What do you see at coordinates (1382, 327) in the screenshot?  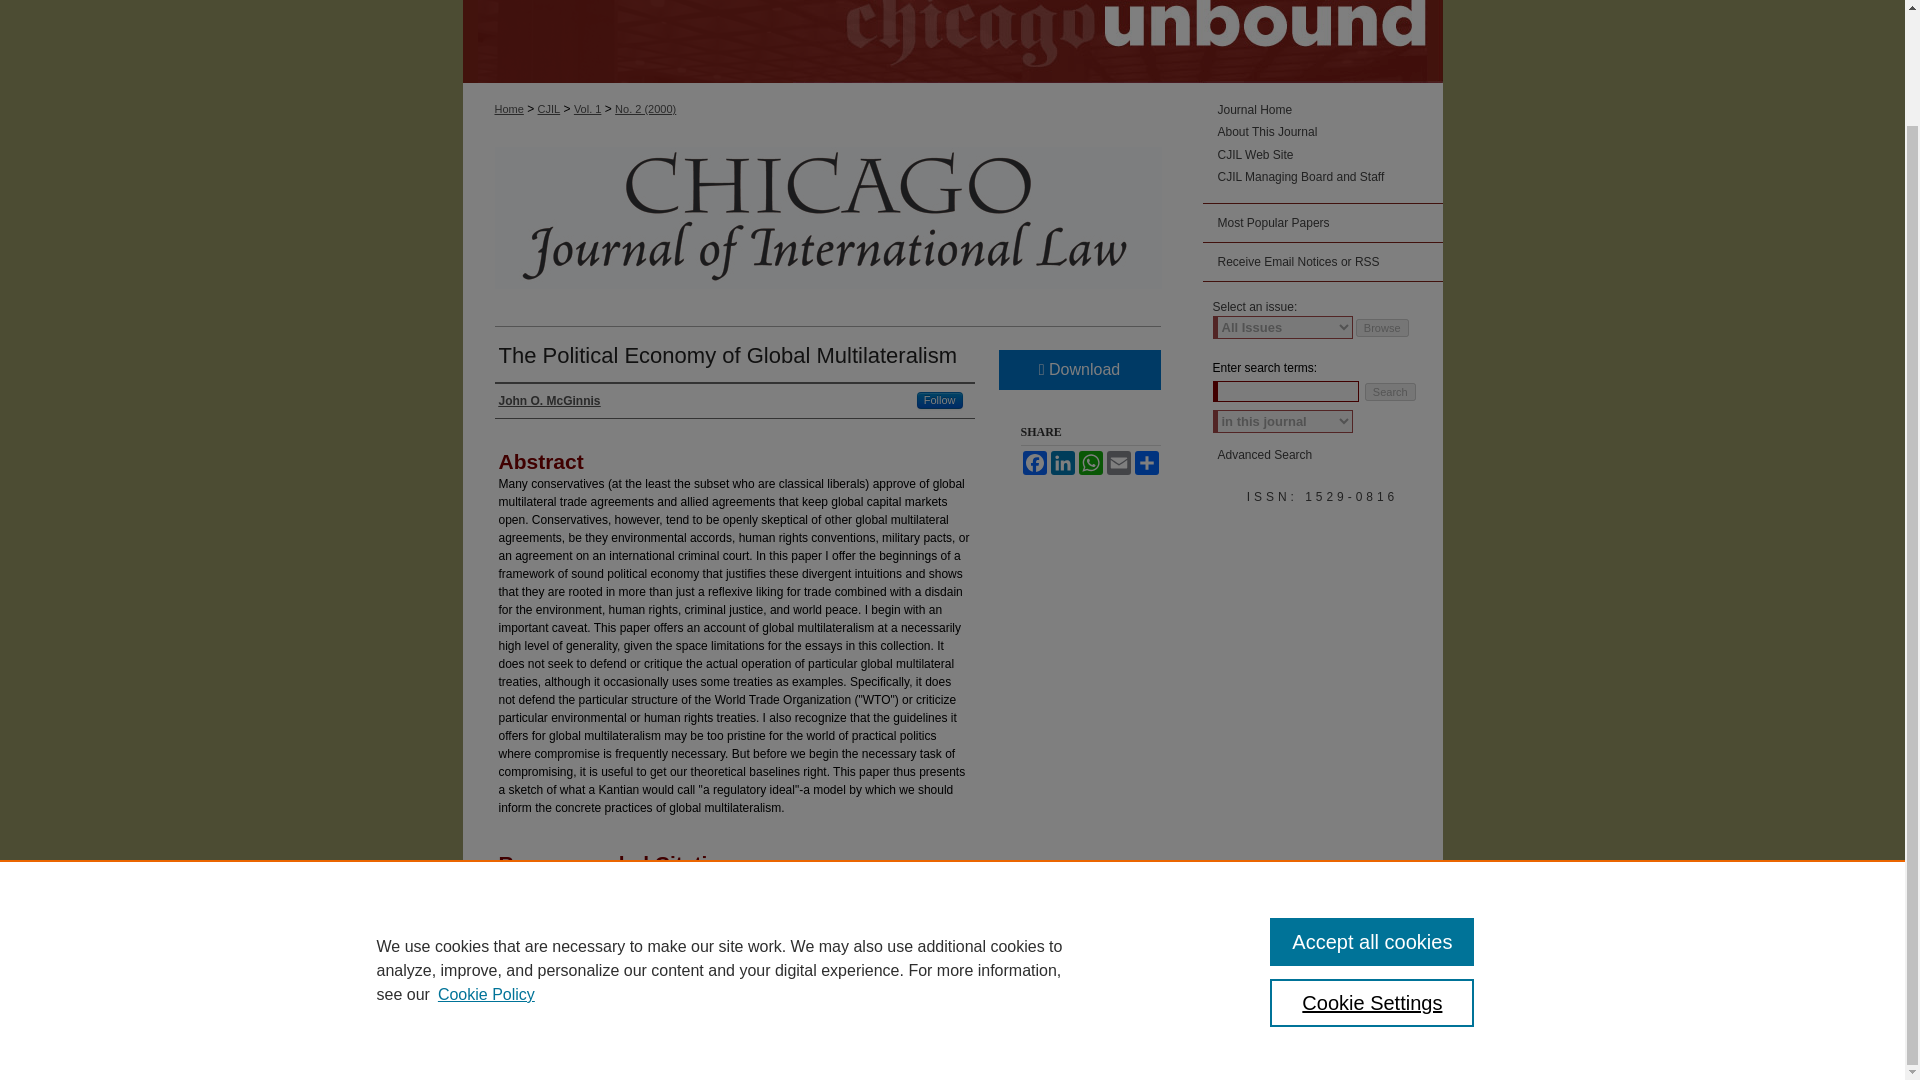 I see `Browse` at bounding box center [1382, 327].